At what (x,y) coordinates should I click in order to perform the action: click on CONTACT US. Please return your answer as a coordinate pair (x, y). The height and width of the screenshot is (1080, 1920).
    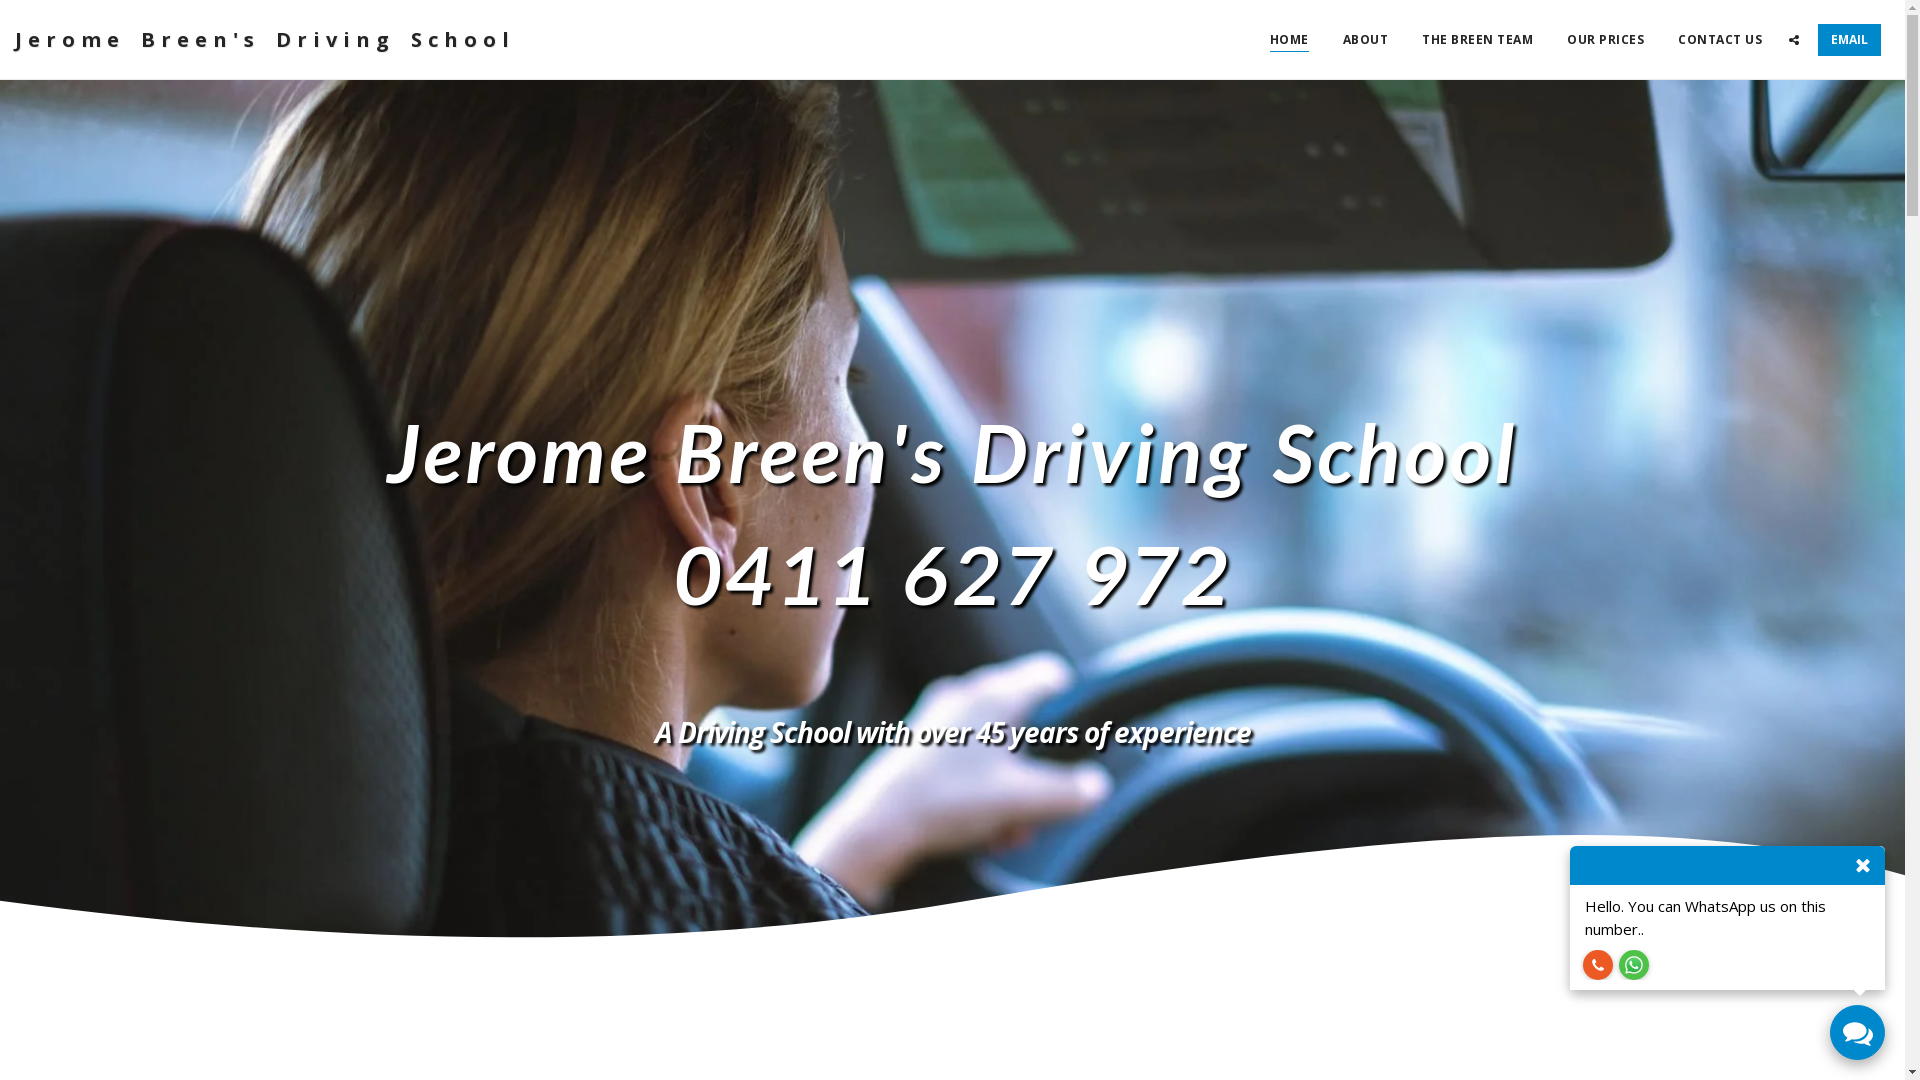
    Looking at the image, I should click on (1720, 39).